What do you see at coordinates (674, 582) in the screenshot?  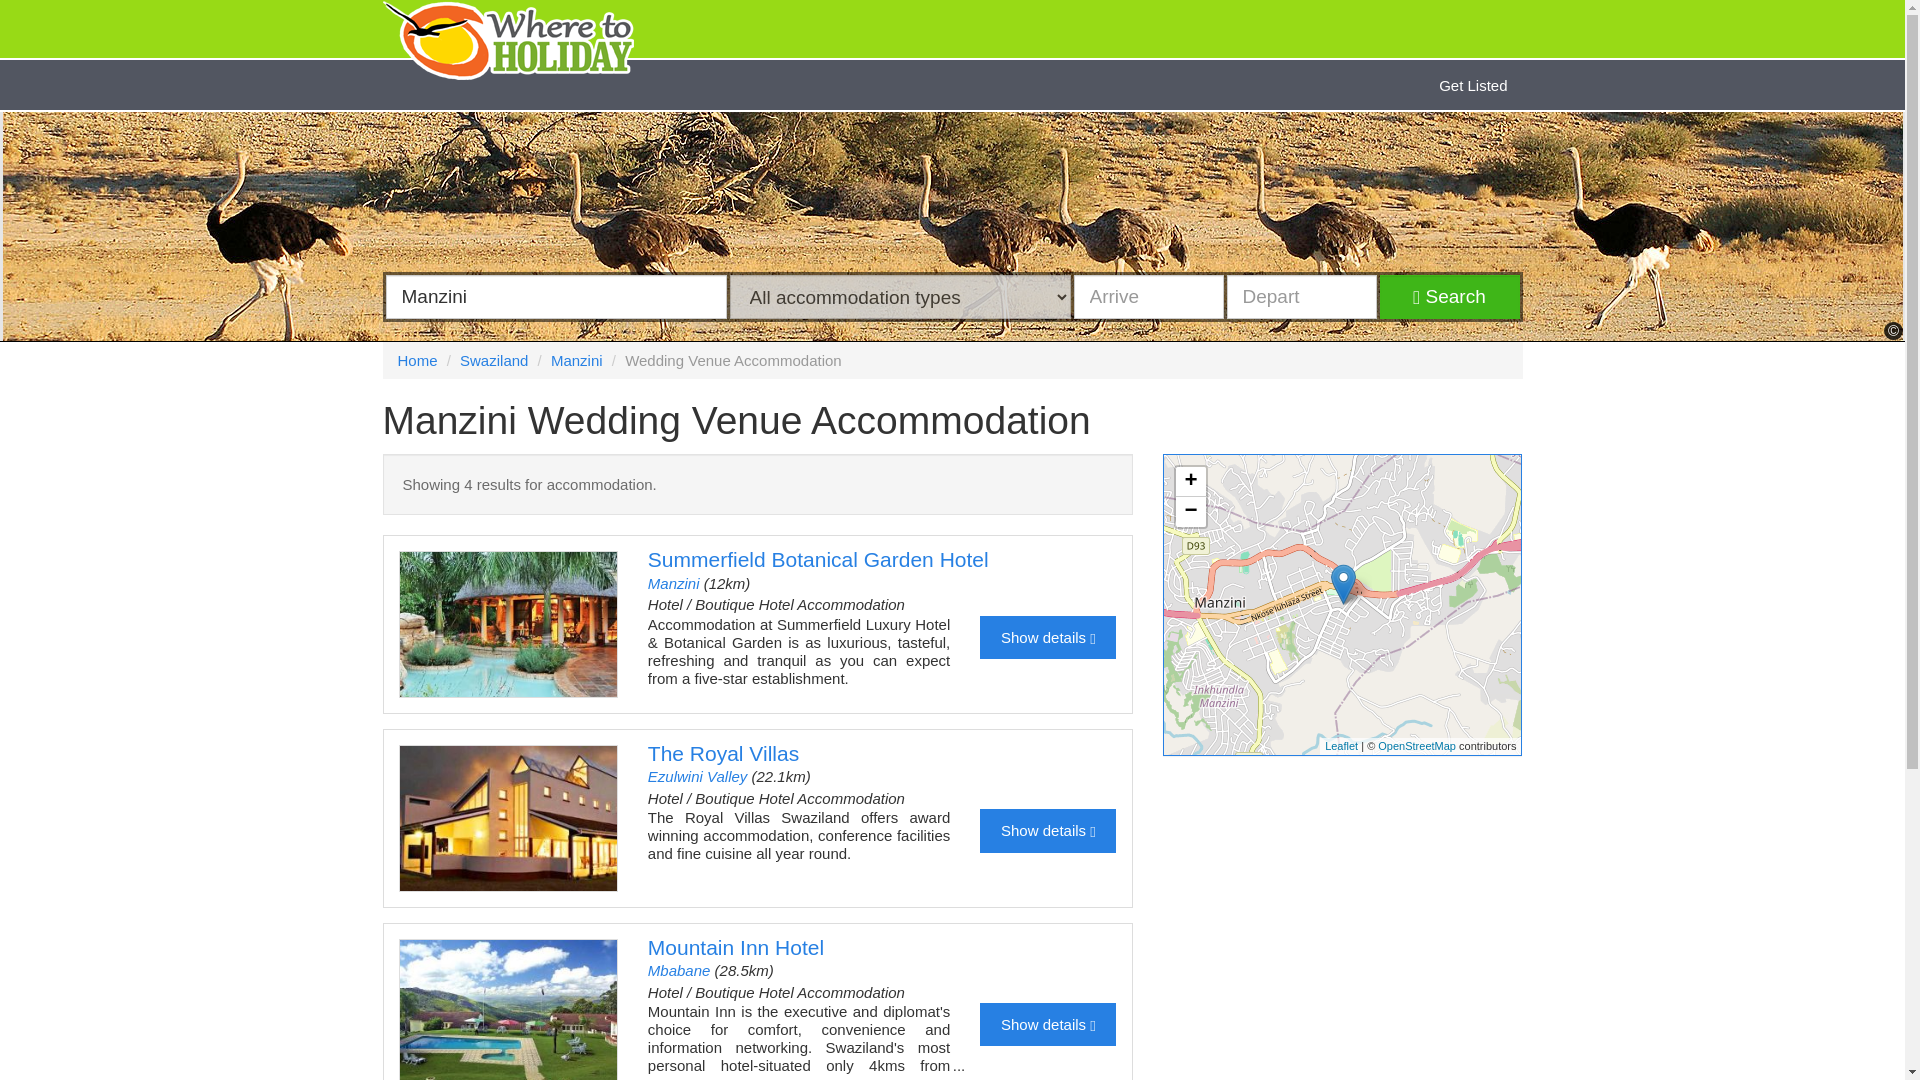 I see `Manzini Accommodation` at bounding box center [674, 582].